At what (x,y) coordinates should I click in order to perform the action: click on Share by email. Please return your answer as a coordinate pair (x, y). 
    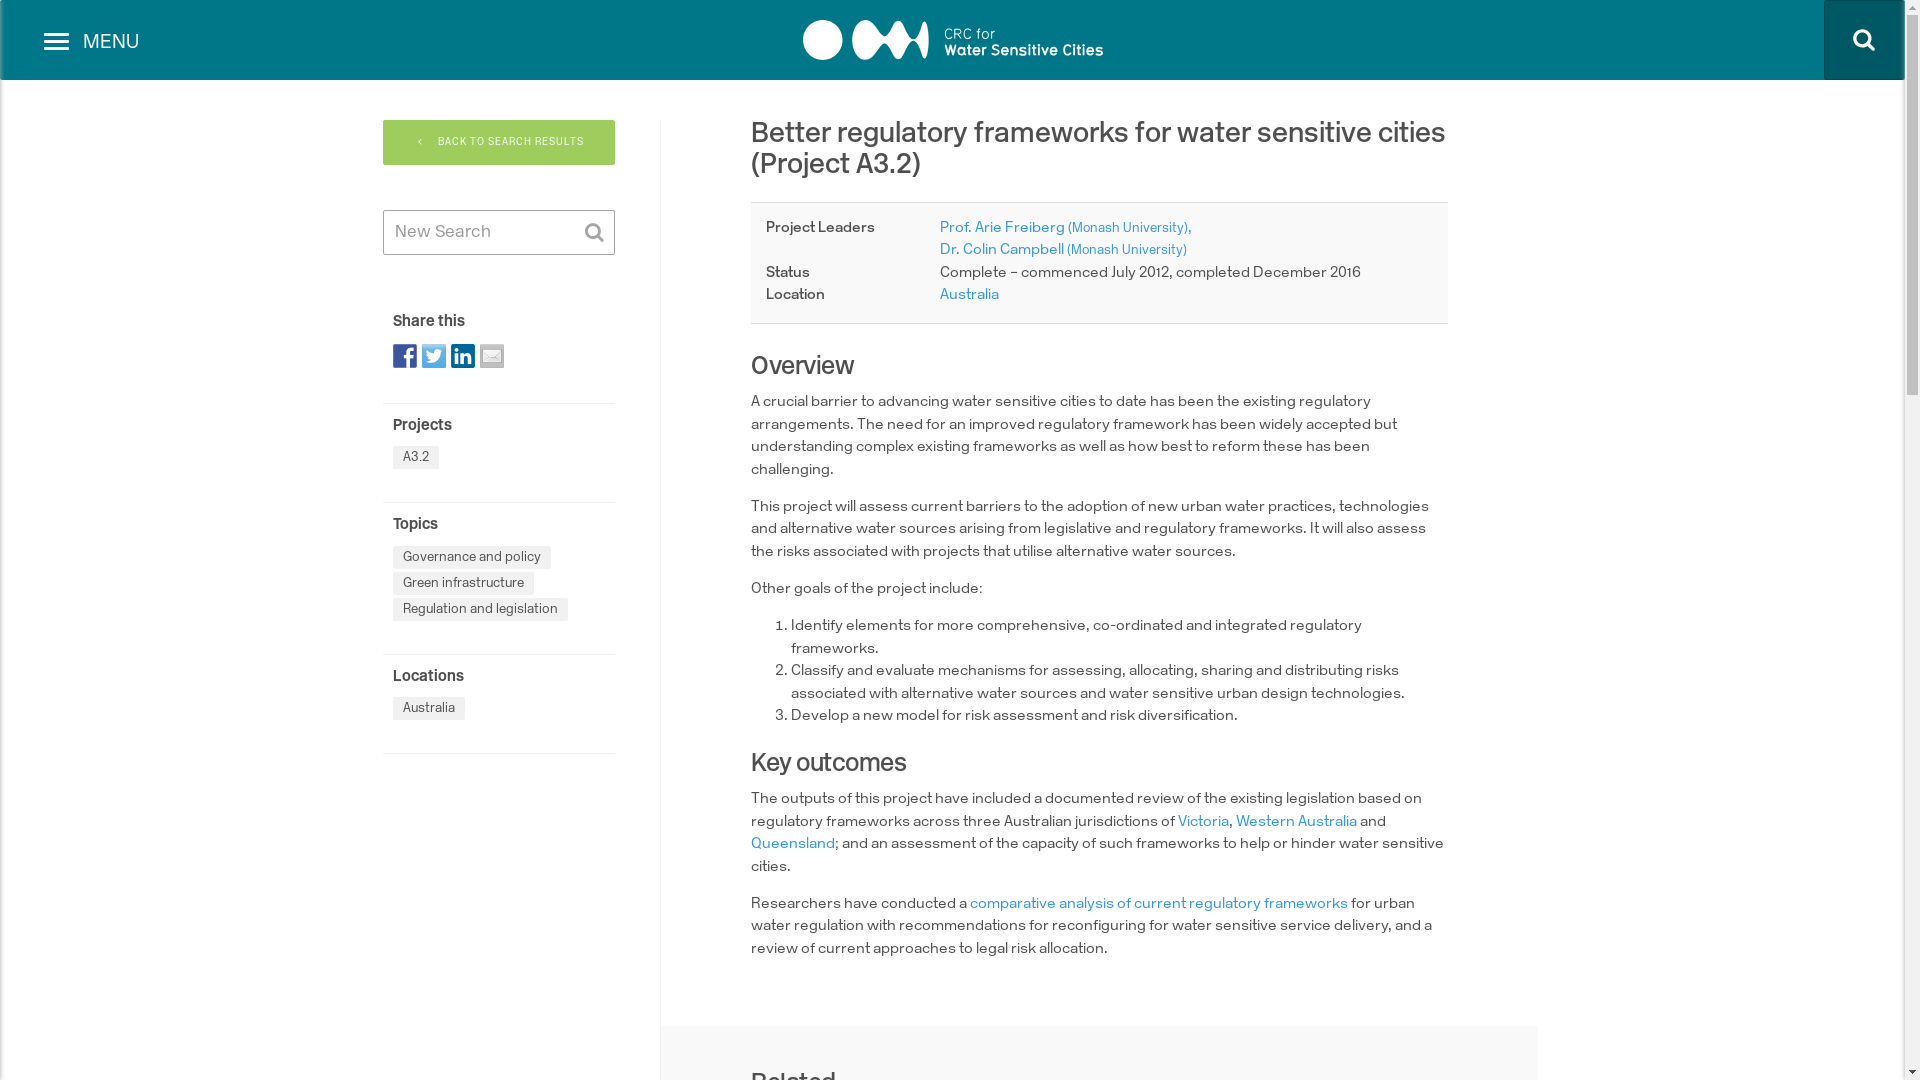
    Looking at the image, I should click on (492, 356).